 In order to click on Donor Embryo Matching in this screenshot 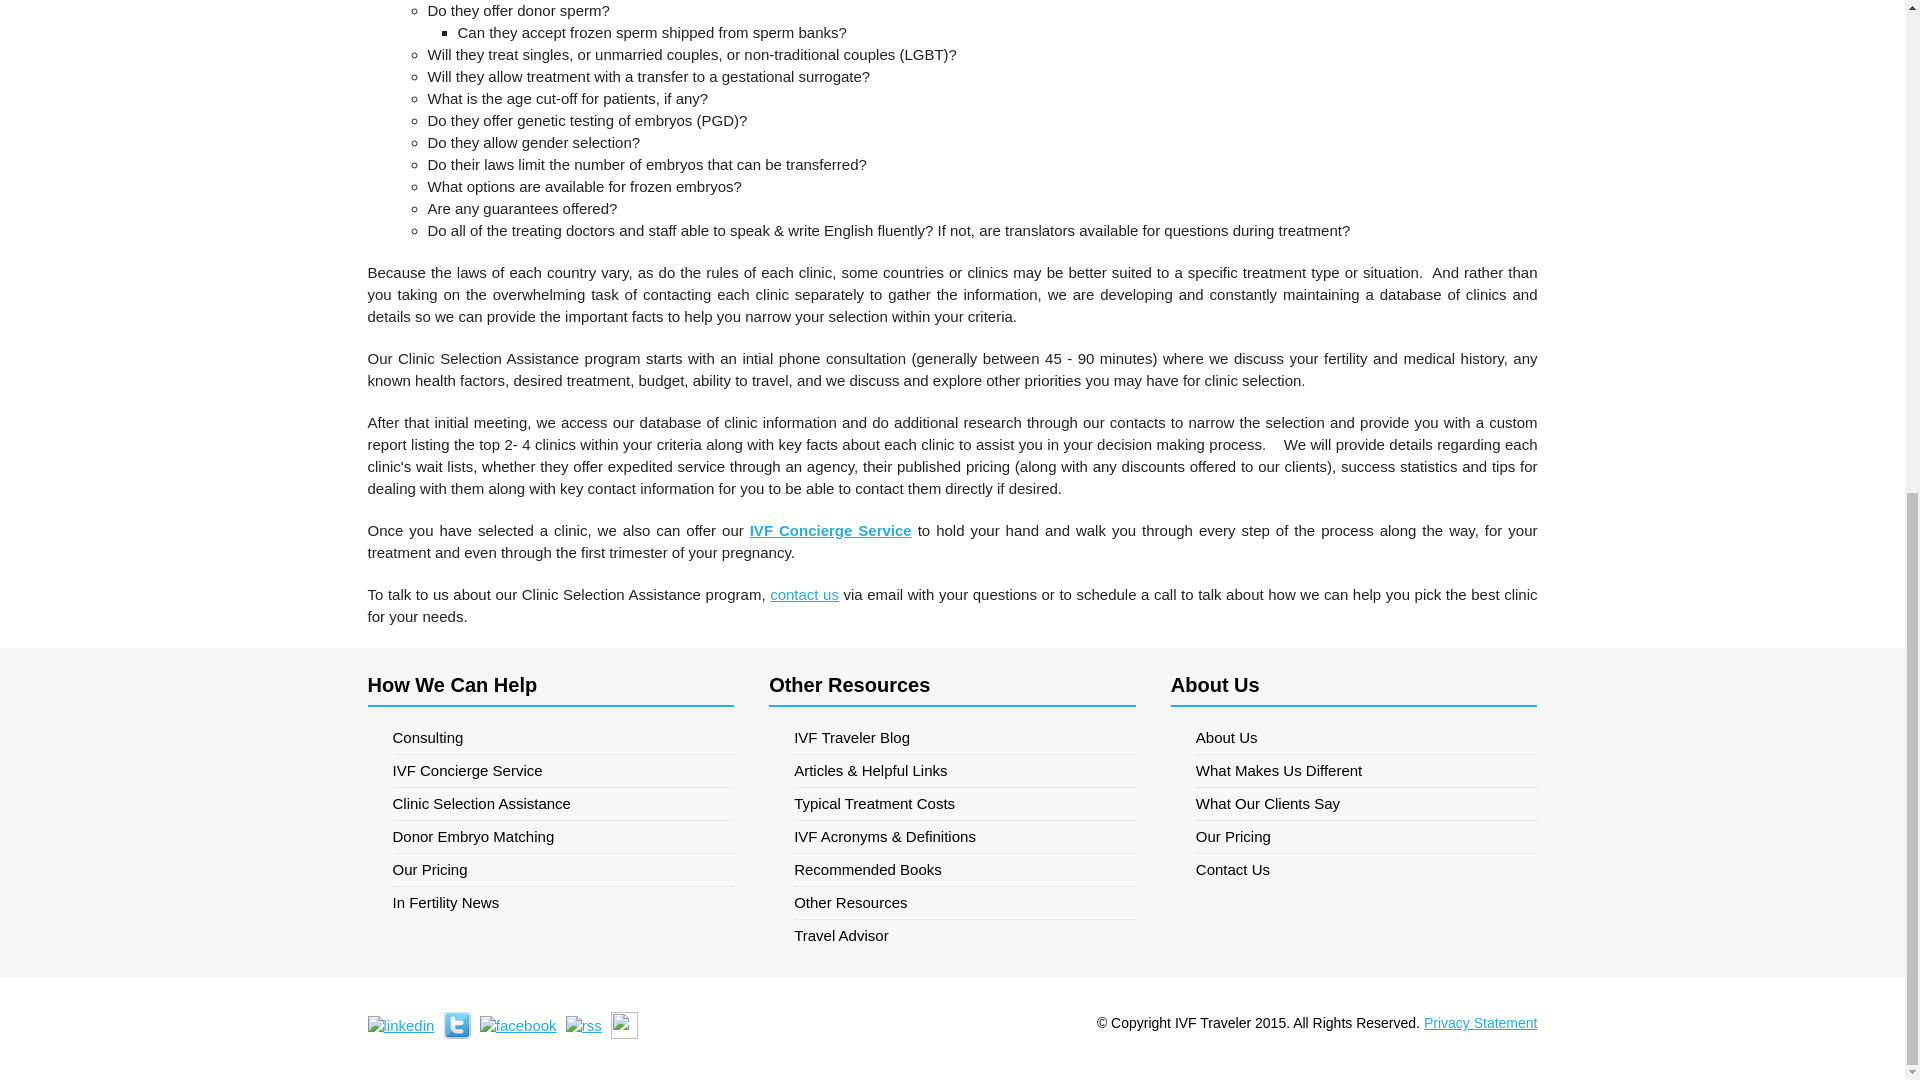, I will do `click(562, 837)`.